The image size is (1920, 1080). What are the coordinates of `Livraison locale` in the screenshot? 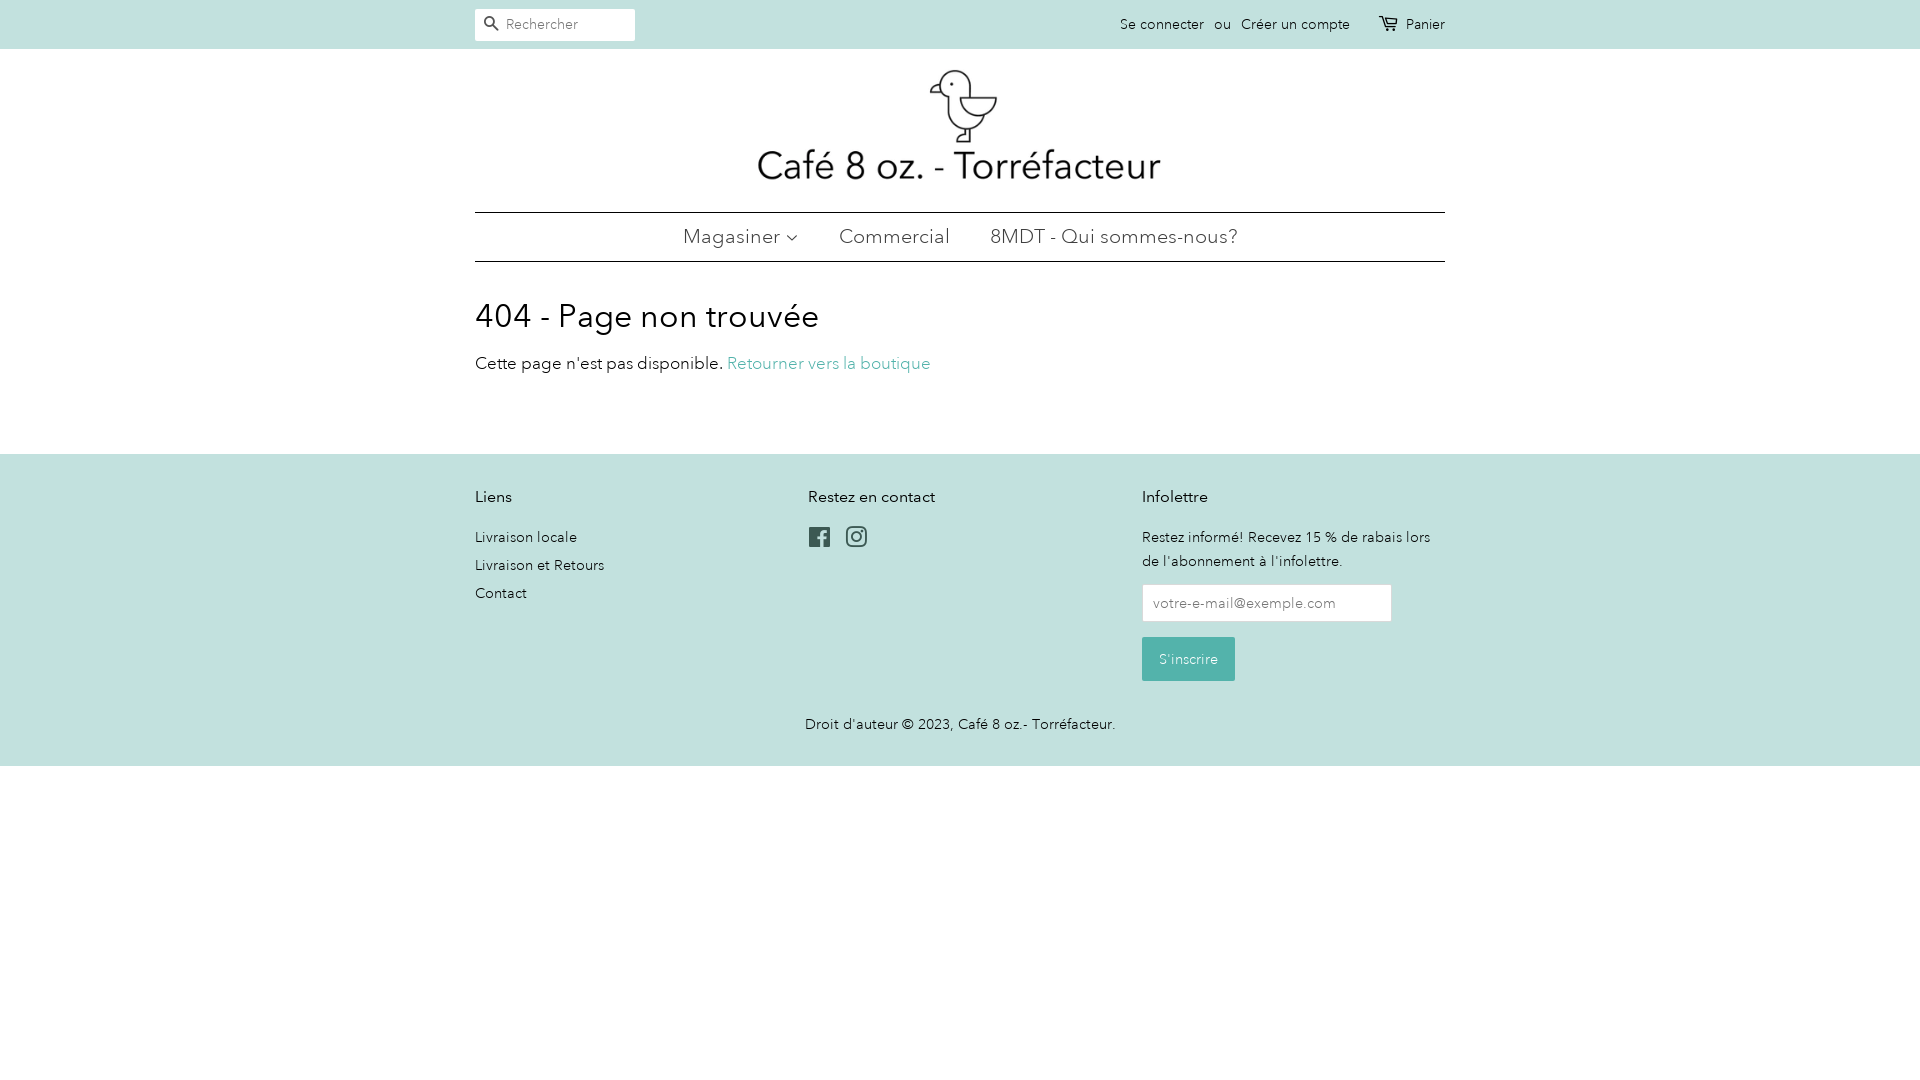 It's located at (526, 537).